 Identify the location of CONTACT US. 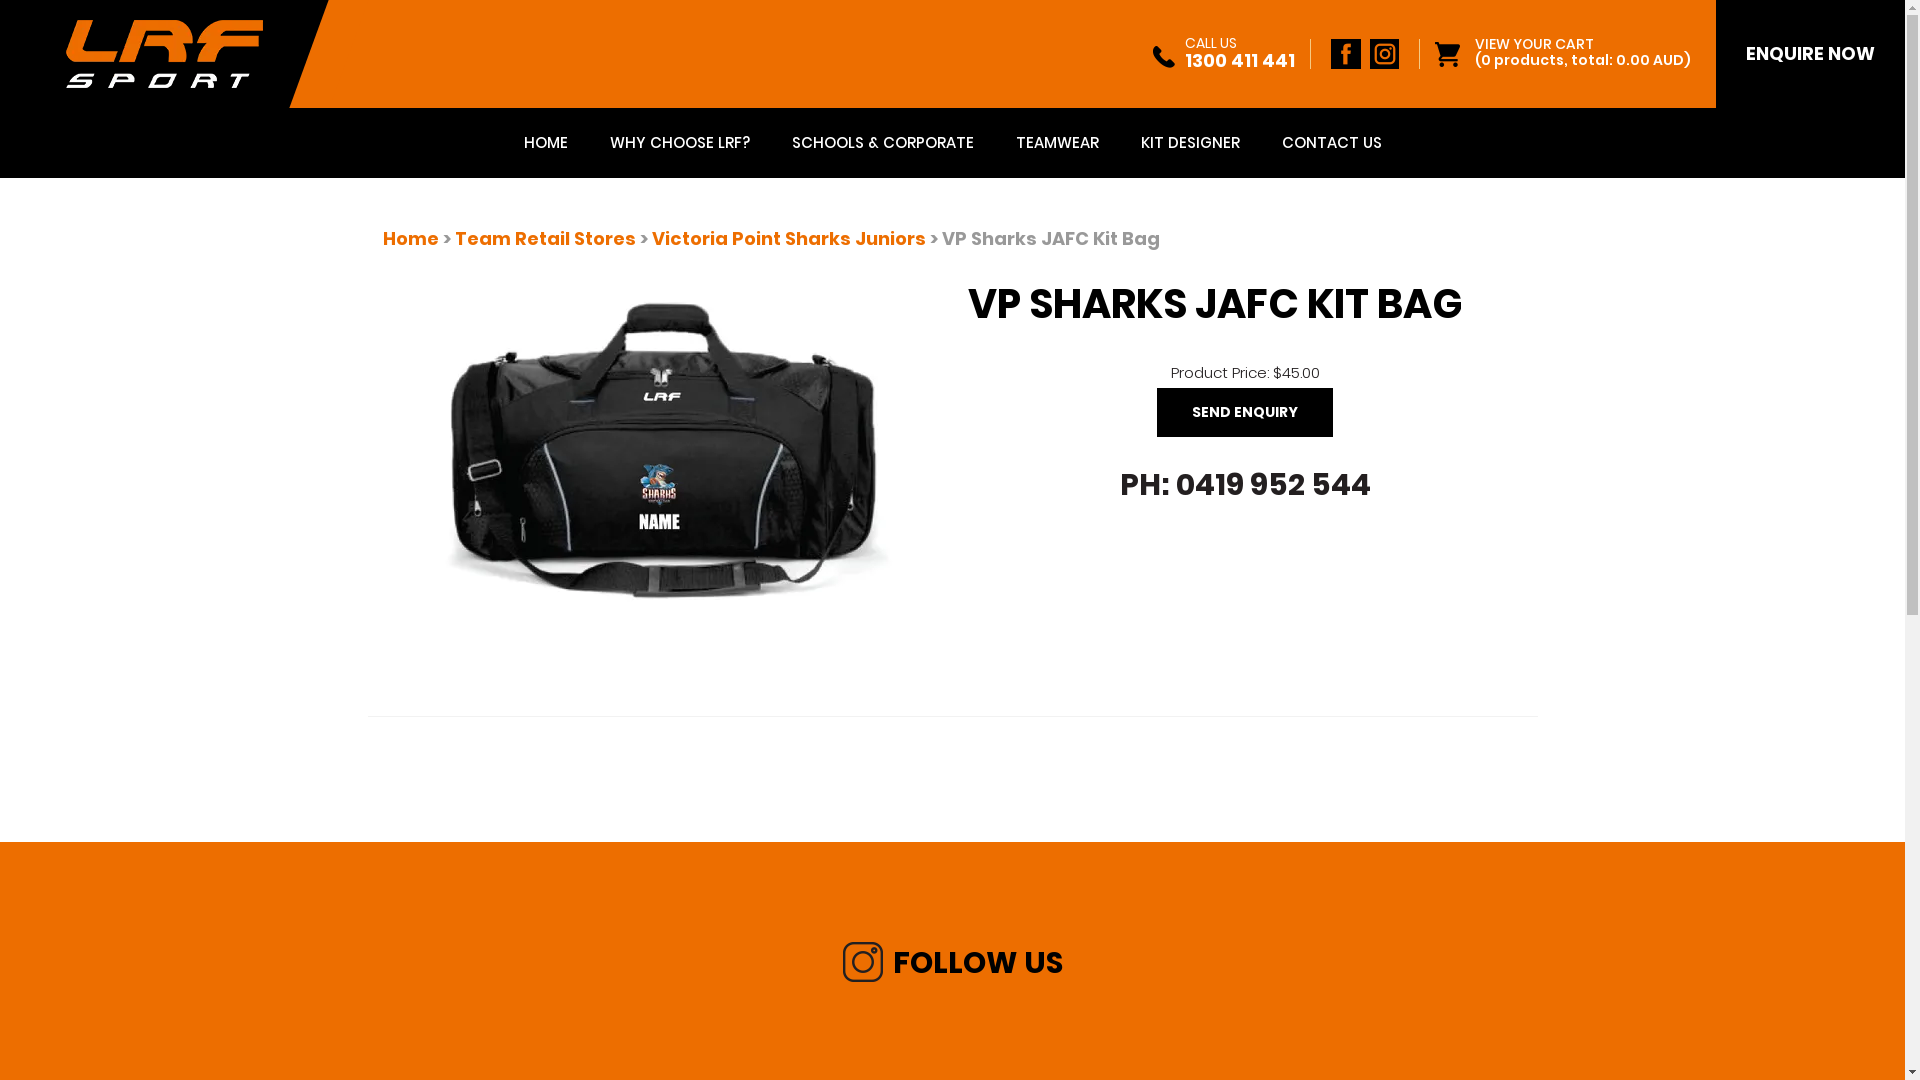
(1331, 143).